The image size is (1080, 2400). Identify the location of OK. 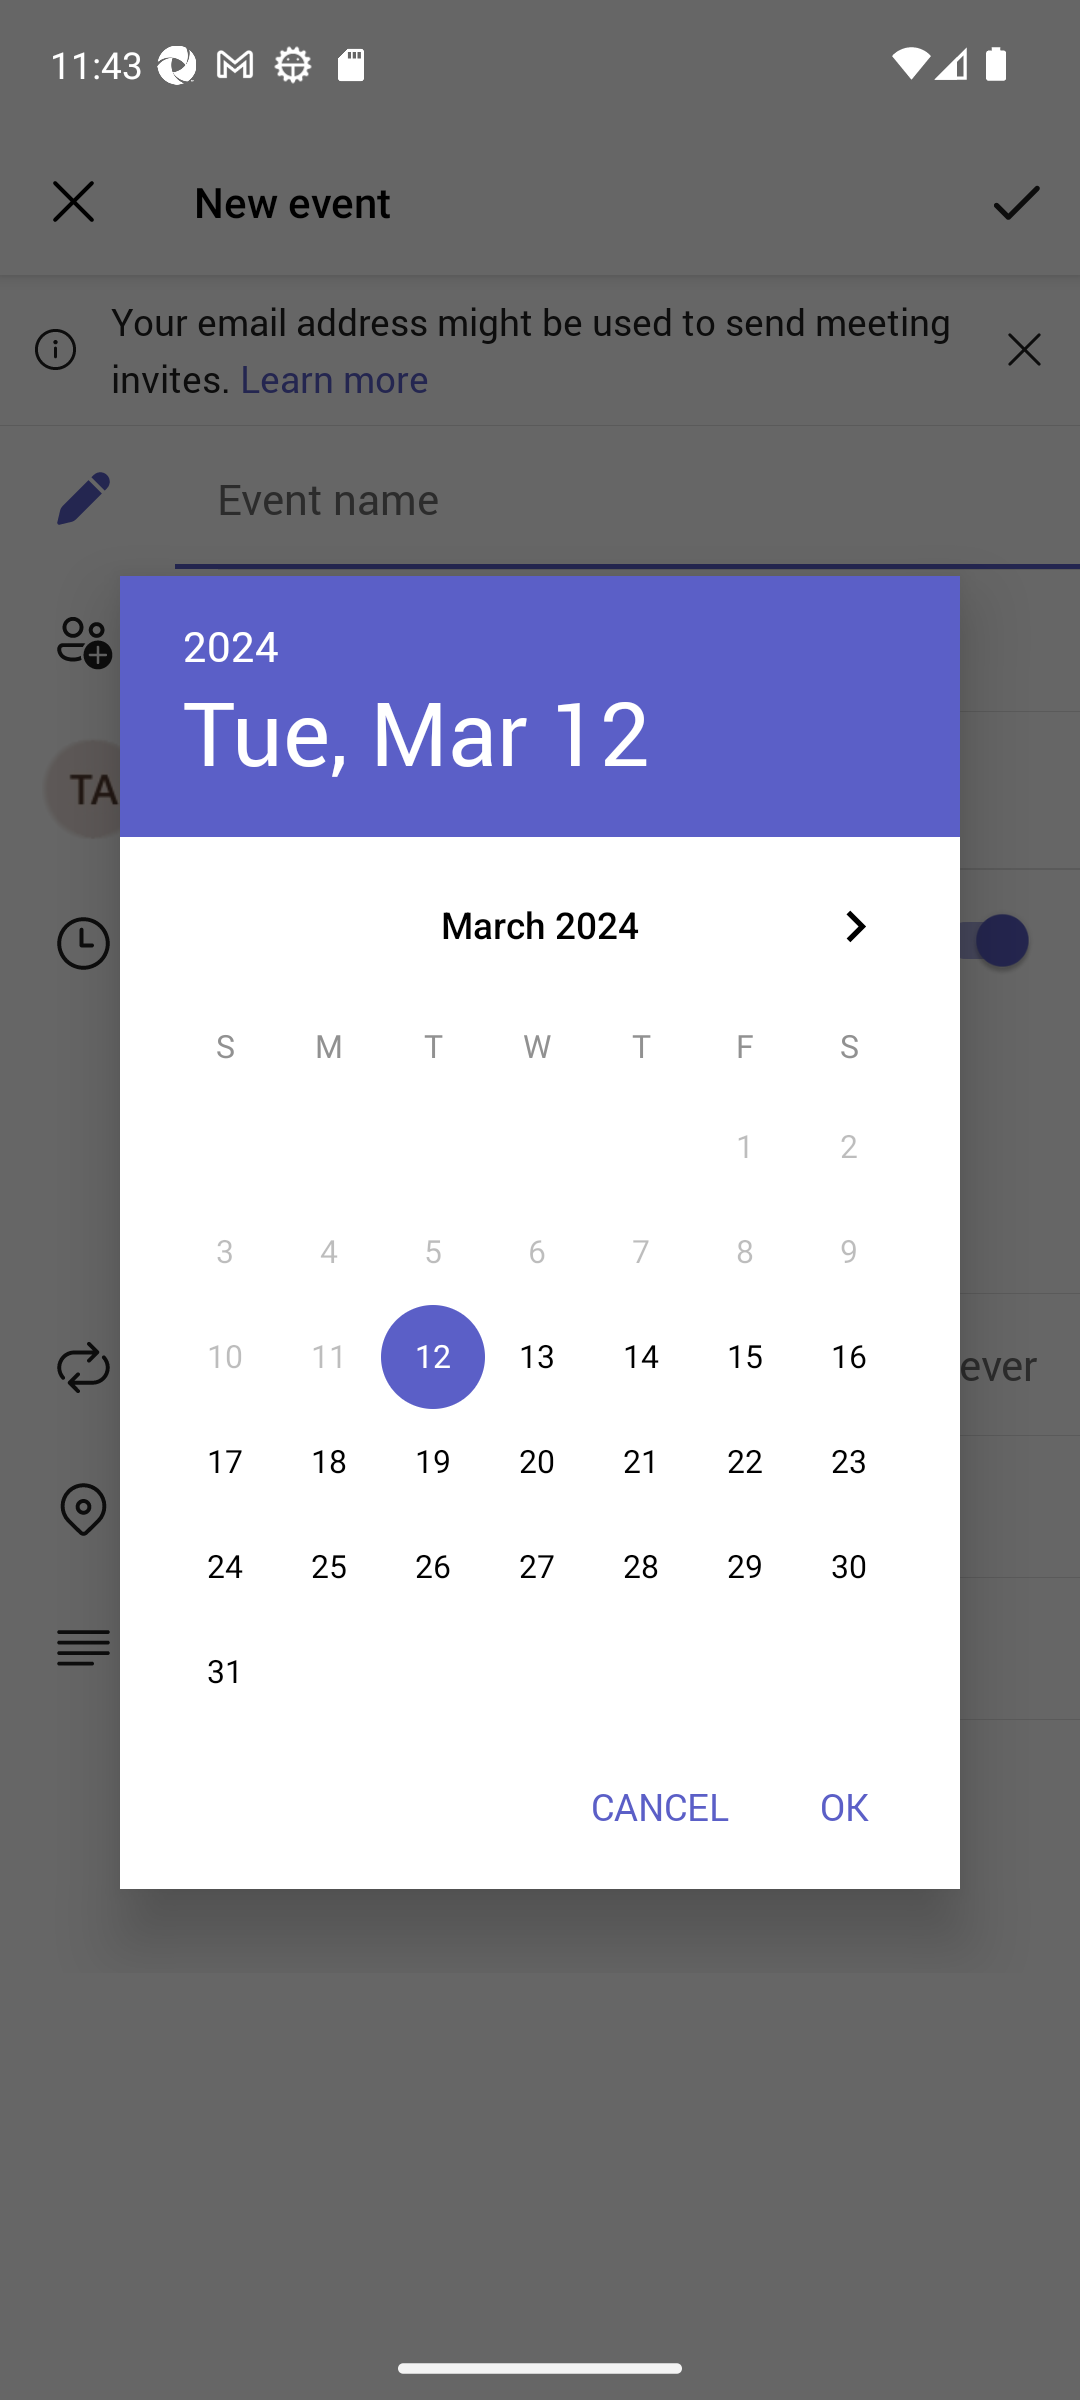
(844, 1806).